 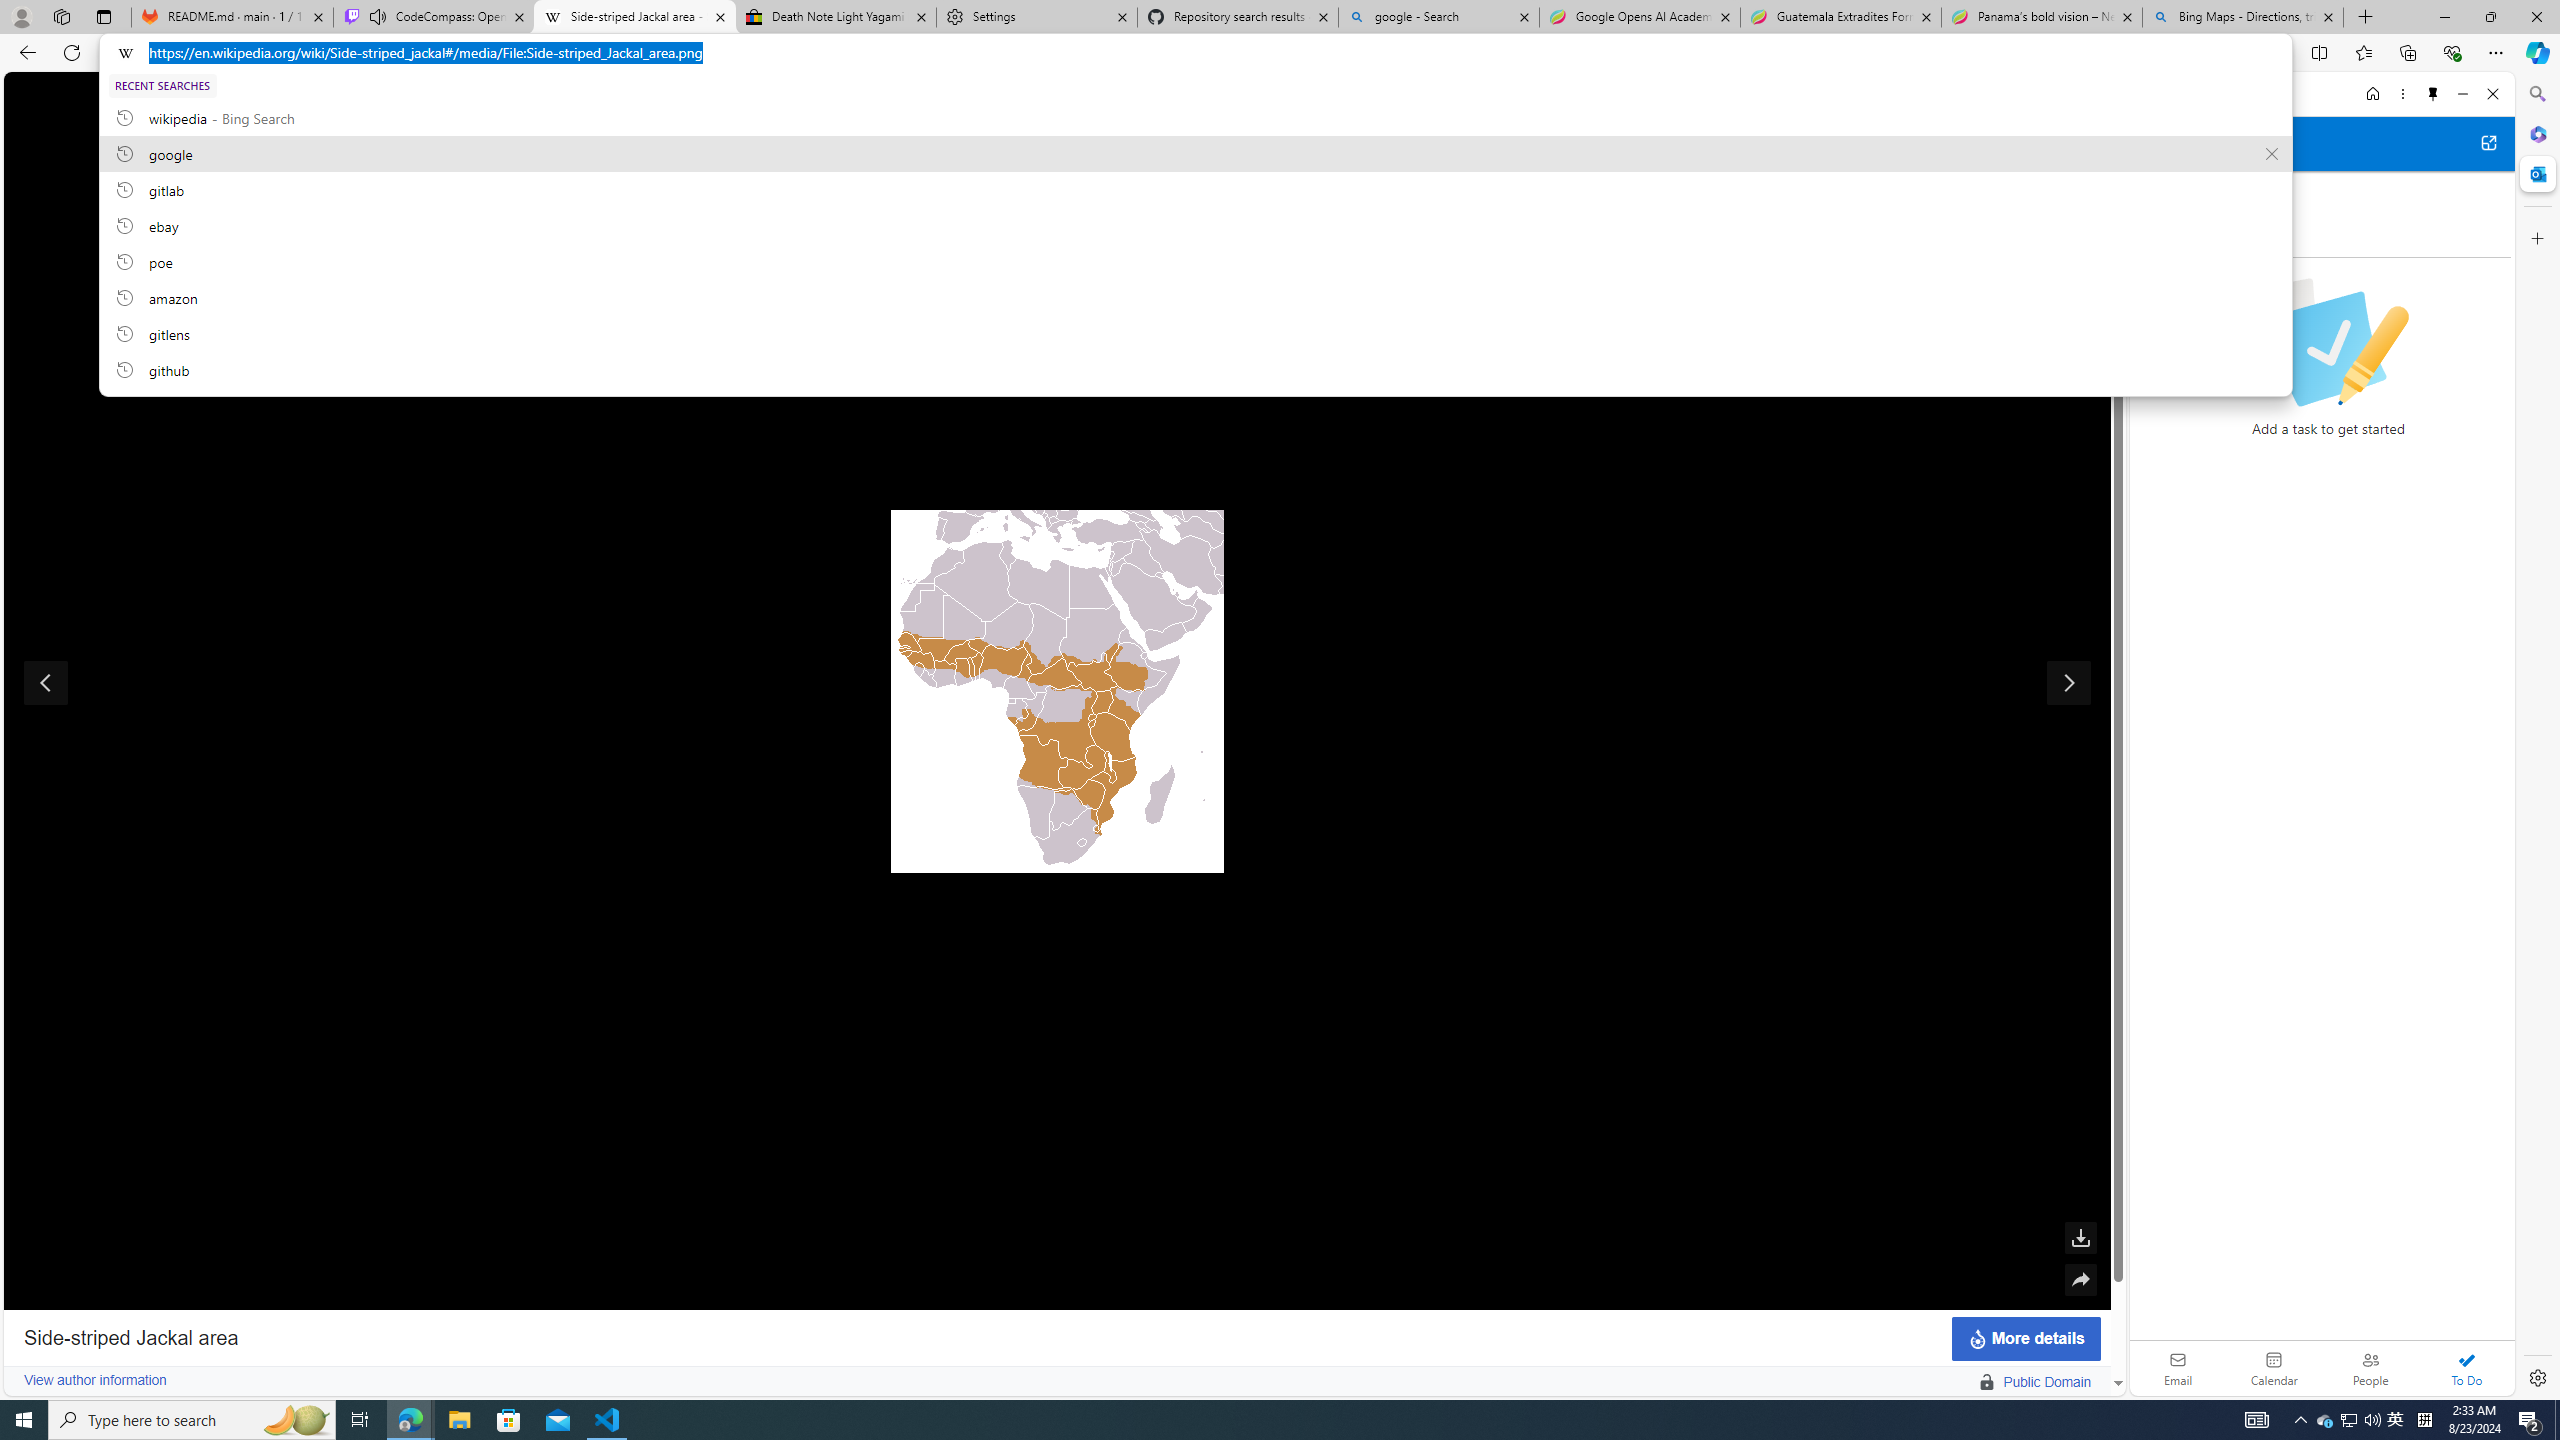 What do you see at coordinates (1195, 333) in the screenshot?
I see `gitlens, recent searches from history` at bounding box center [1195, 333].